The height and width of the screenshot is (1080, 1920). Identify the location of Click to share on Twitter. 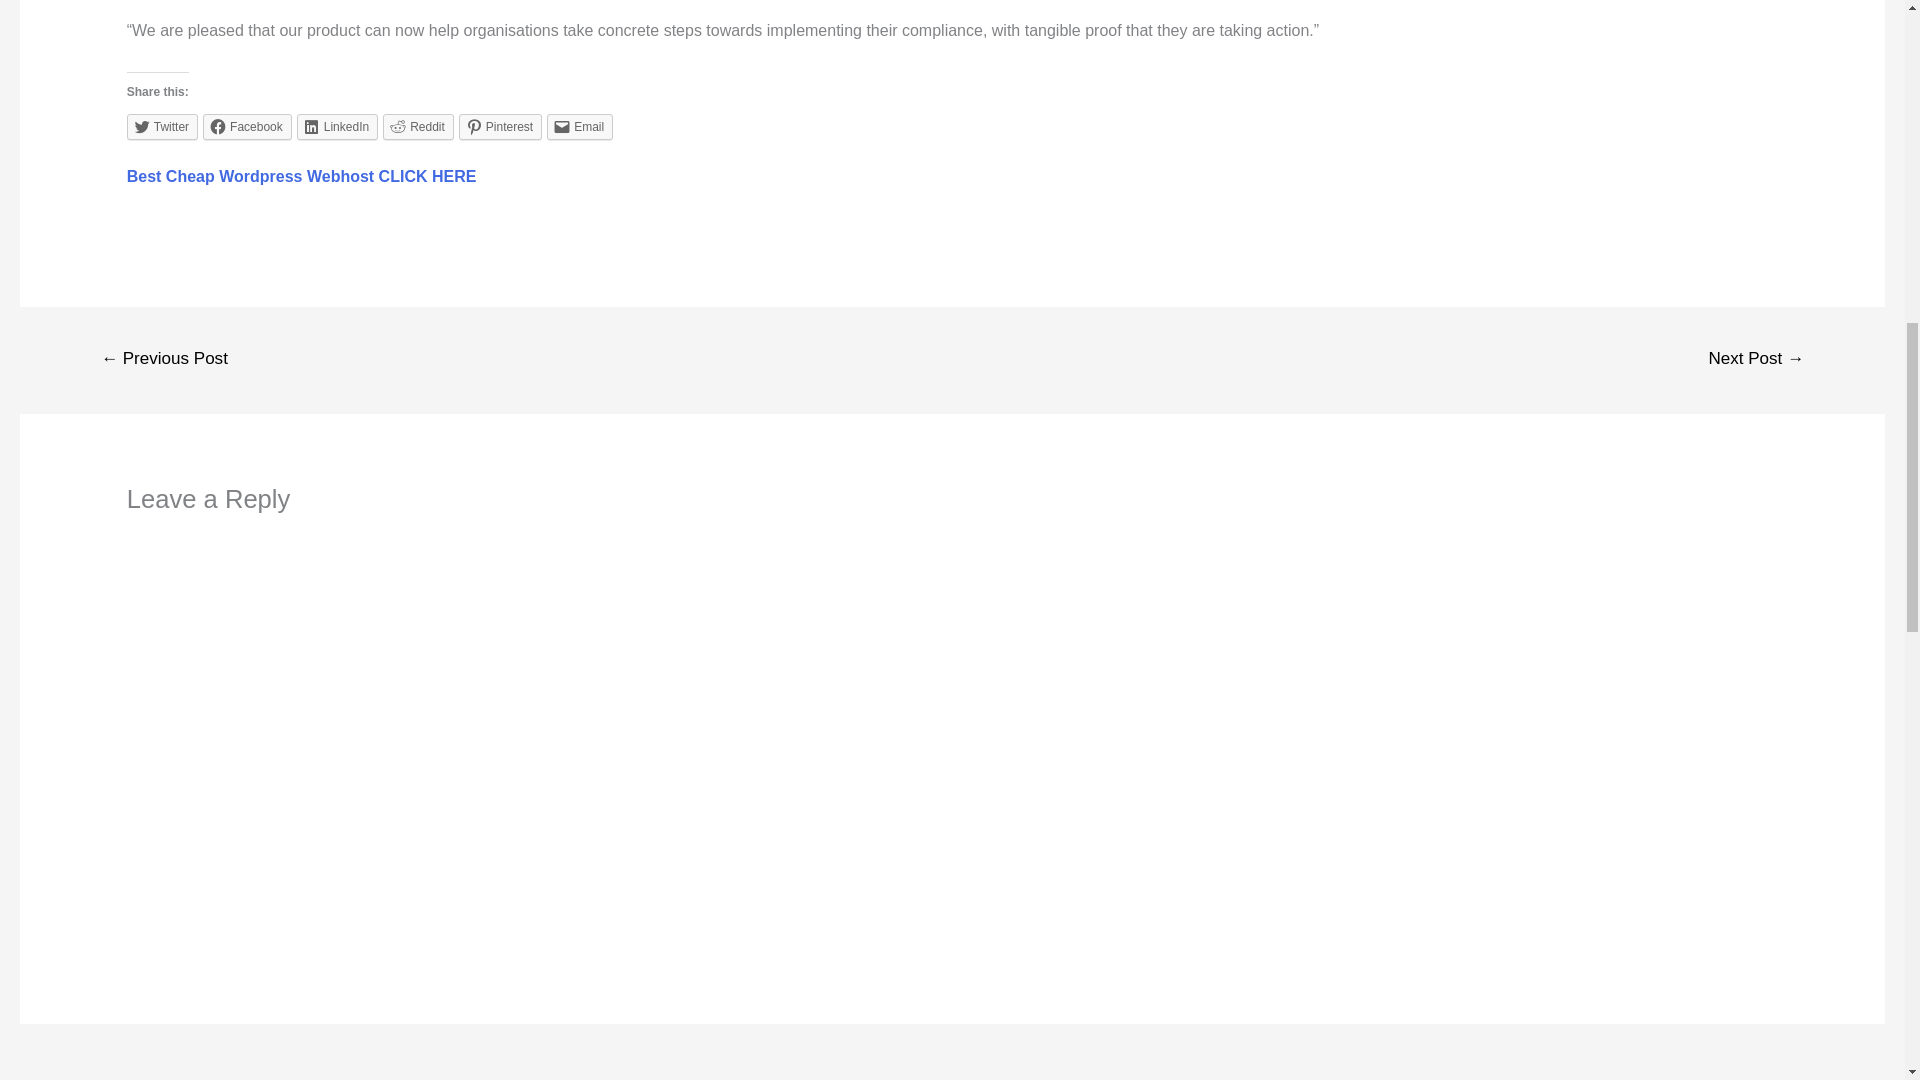
(162, 127).